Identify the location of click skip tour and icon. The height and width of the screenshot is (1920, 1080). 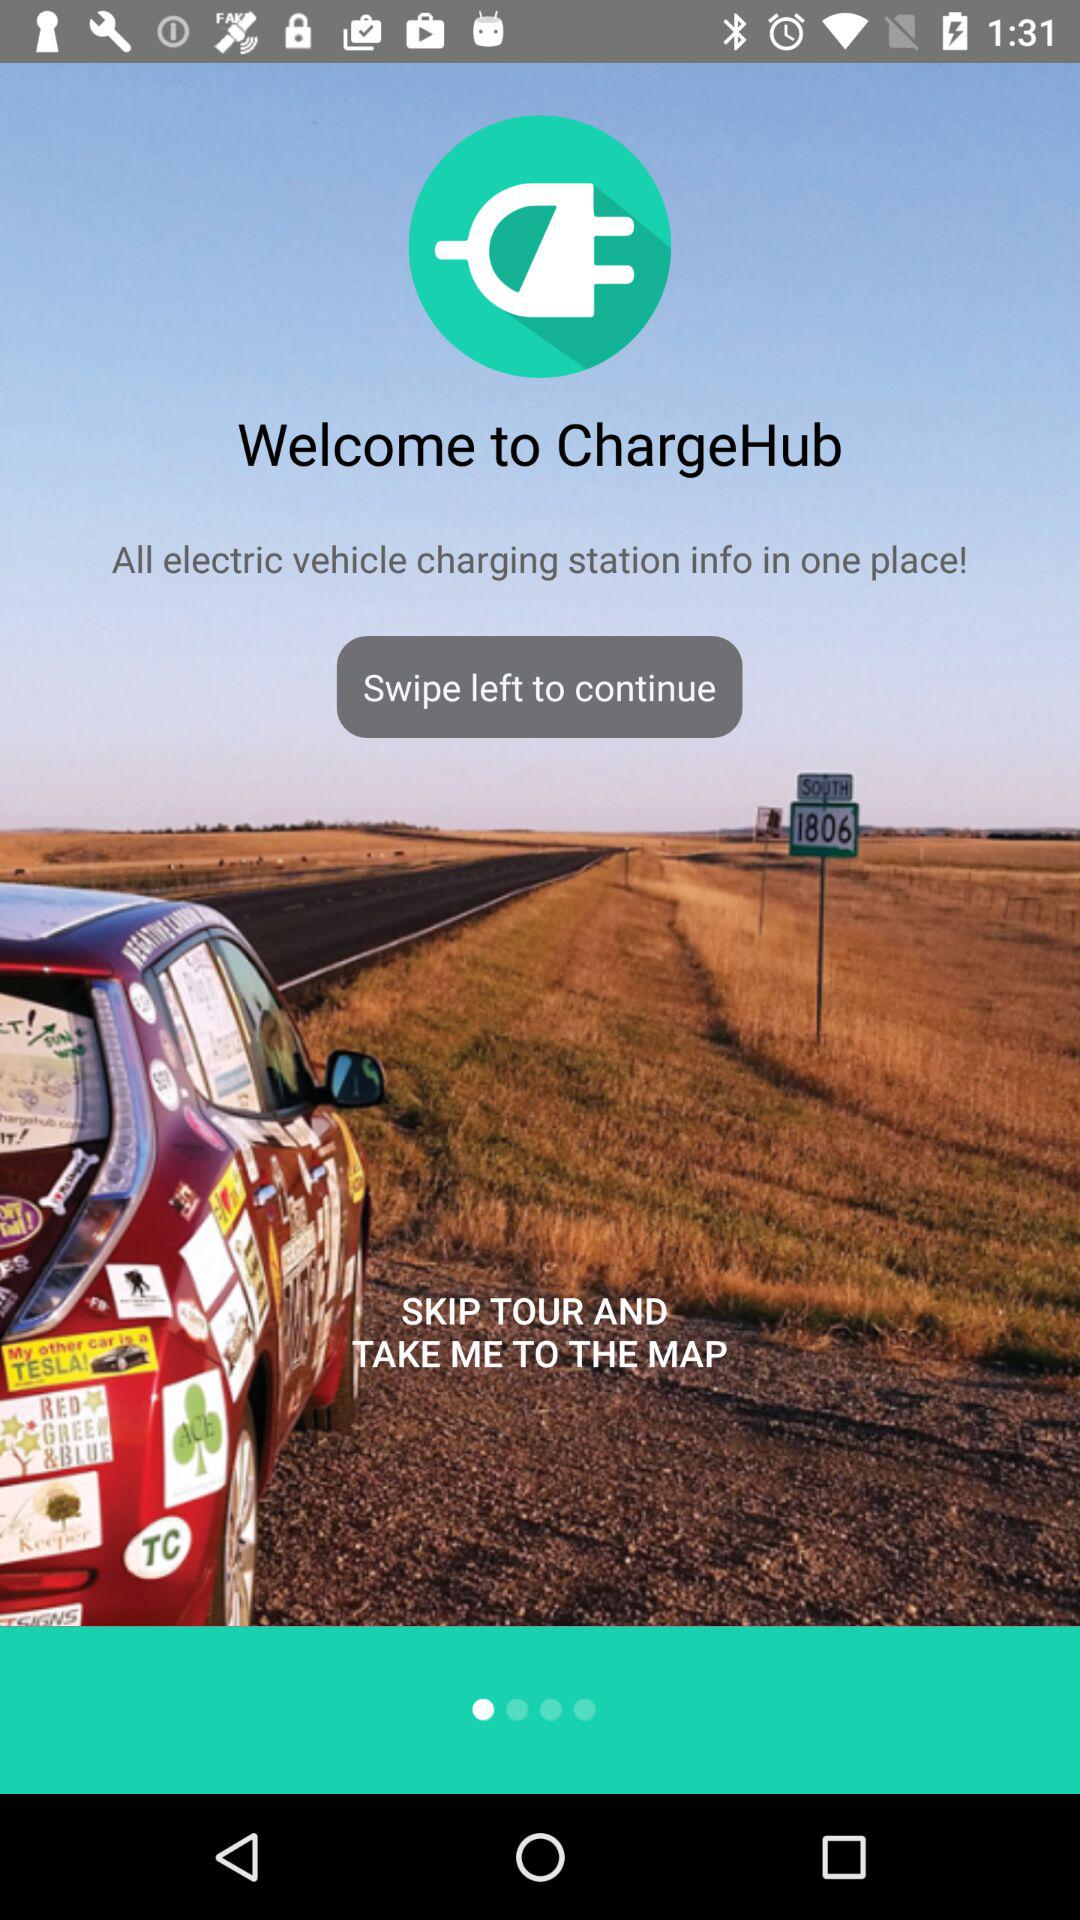
(539, 1332).